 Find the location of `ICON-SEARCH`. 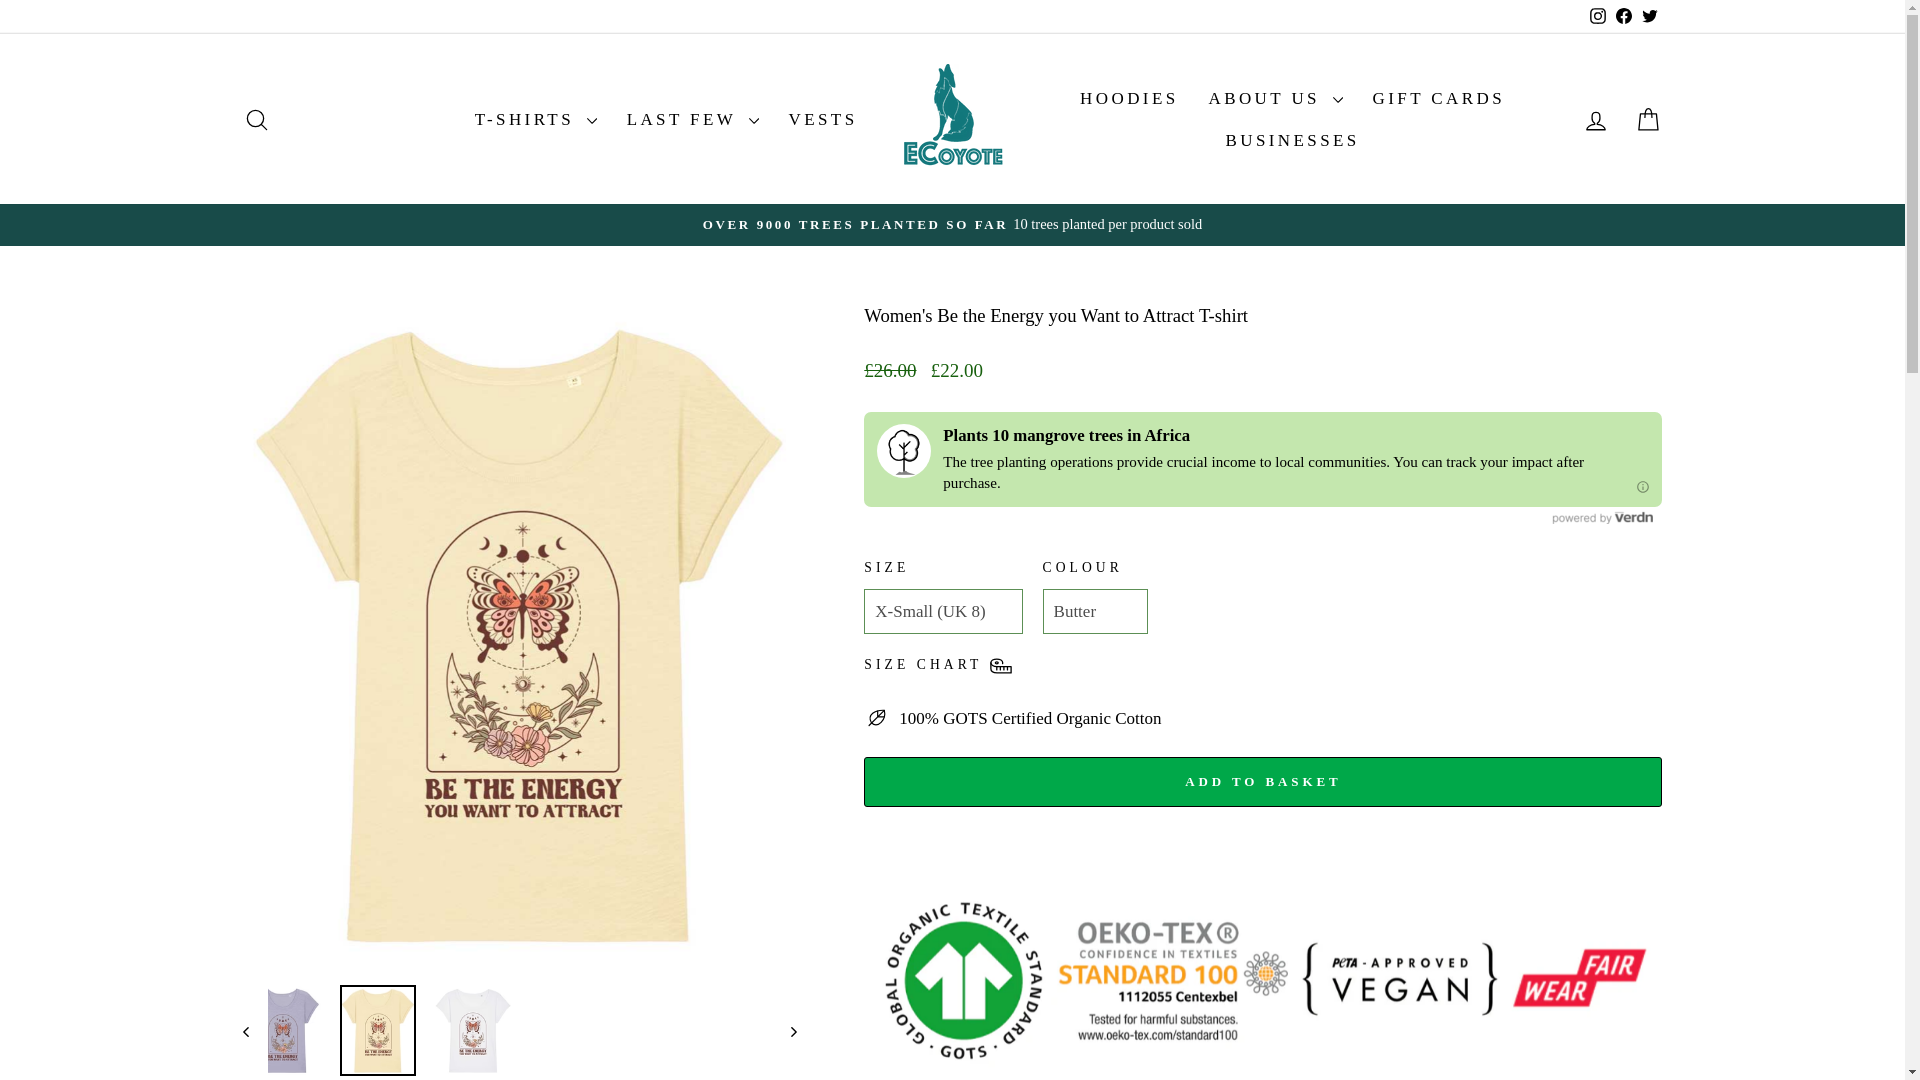

ICON-SEARCH is located at coordinates (256, 119).